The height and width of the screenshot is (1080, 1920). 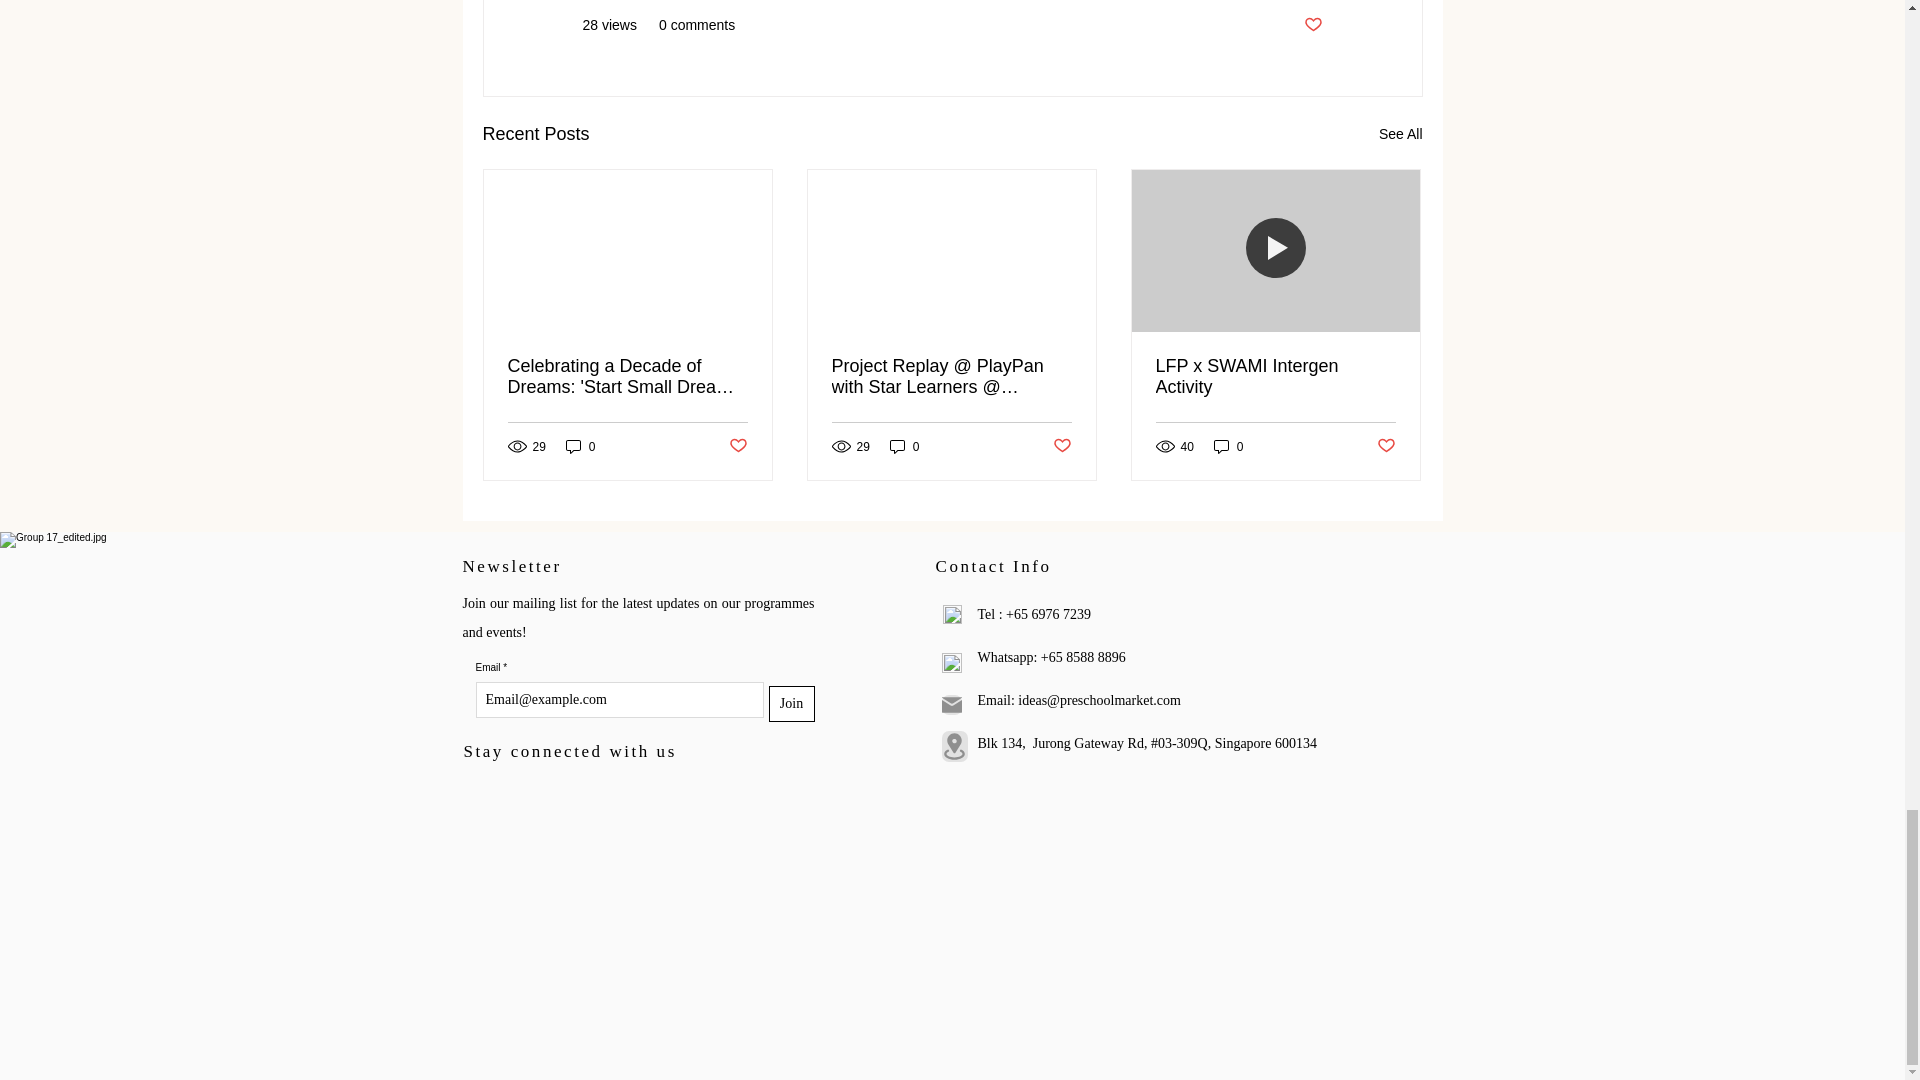 I want to click on Icon ionic-logo-whatsapp.png, so click(x=952, y=662).